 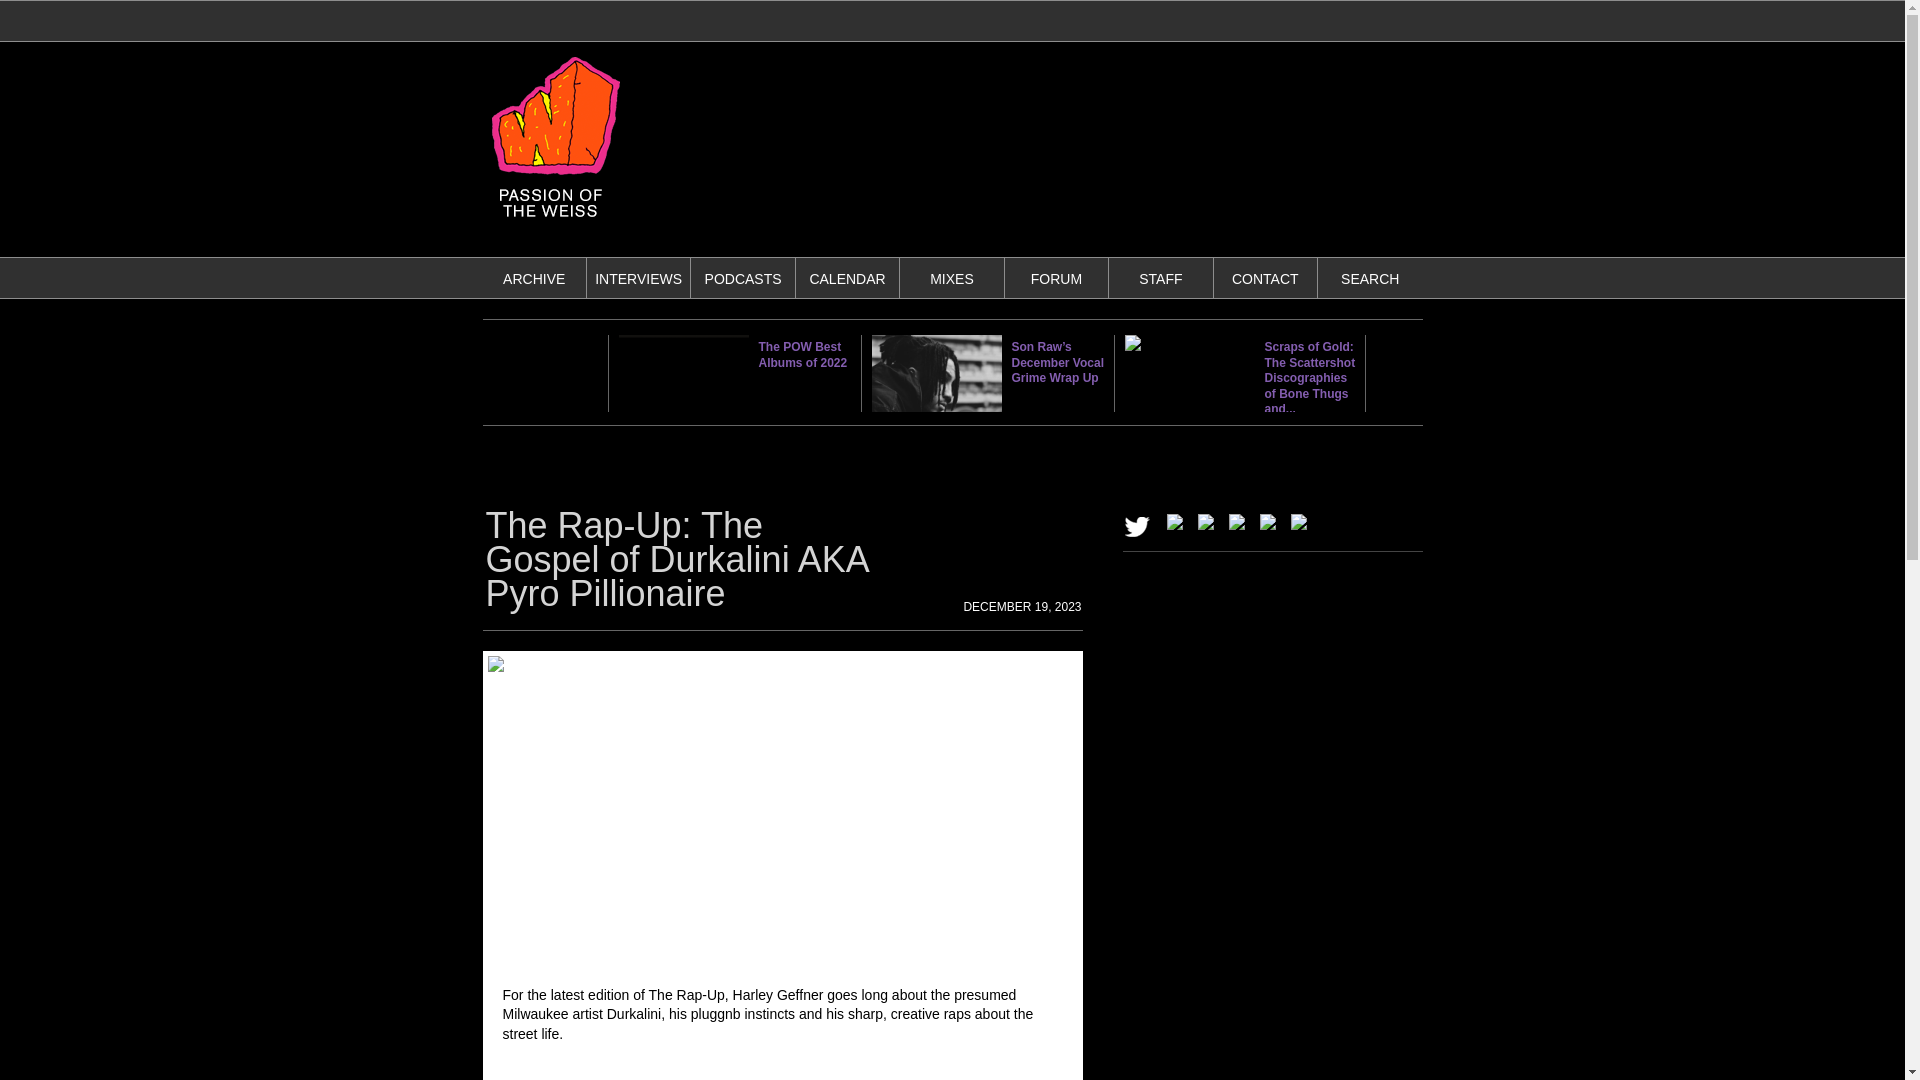 What do you see at coordinates (846, 279) in the screenshot?
I see `CALENDAR` at bounding box center [846, 279].